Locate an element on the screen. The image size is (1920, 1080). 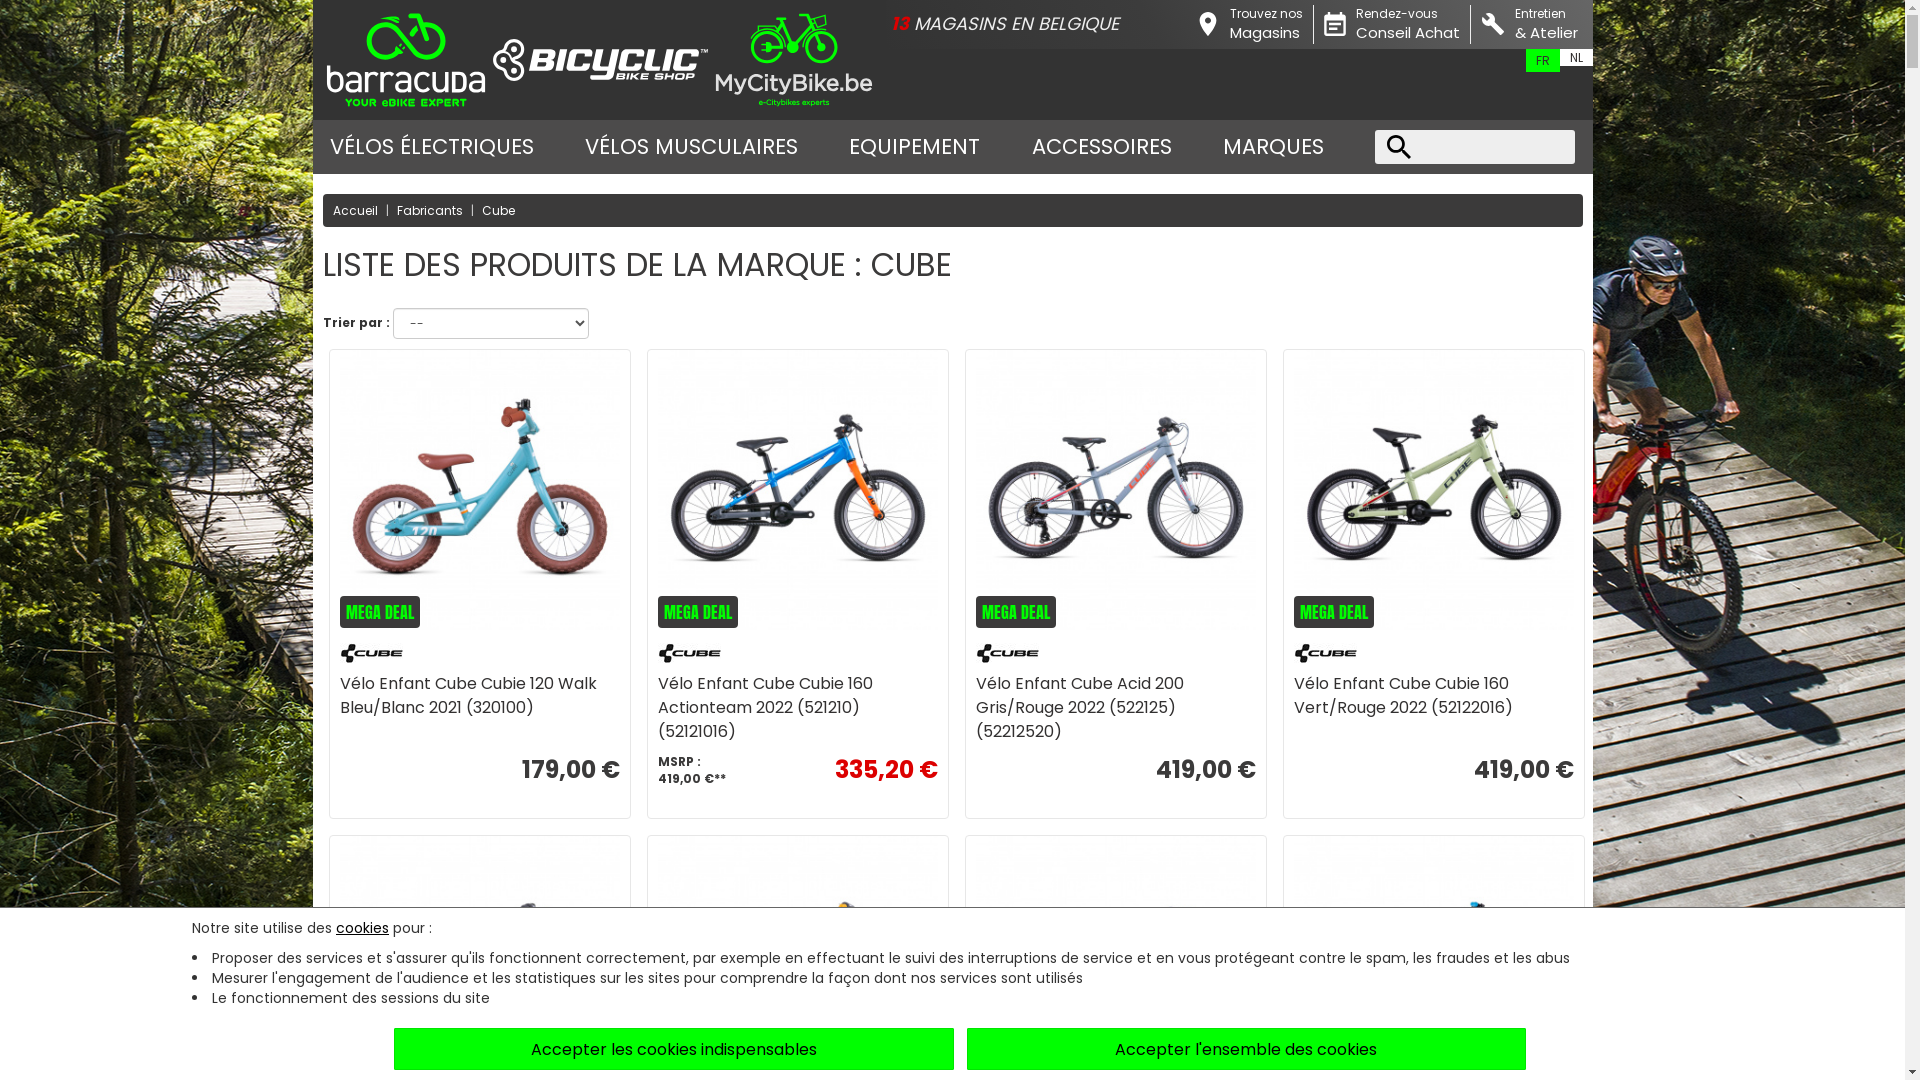
rechercher is located at coordinates (1475, 147).